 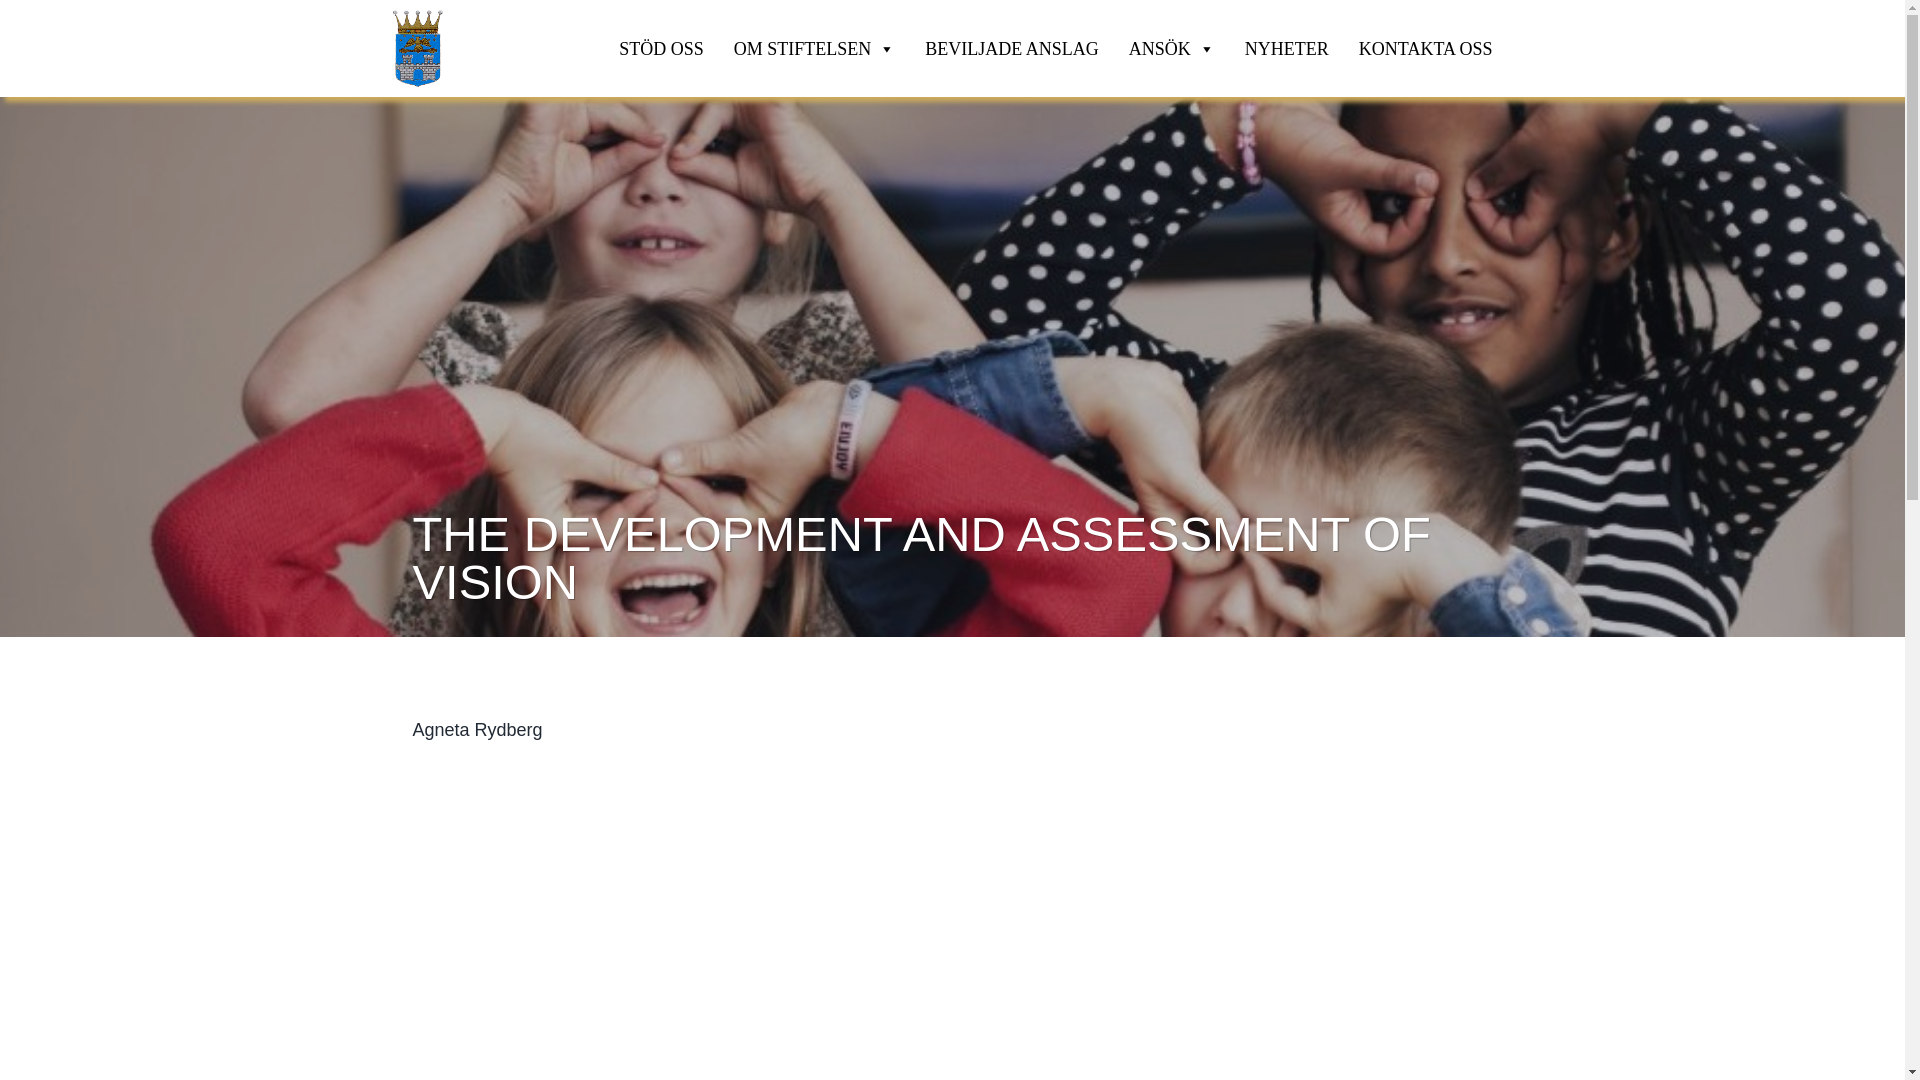 I want to click on NYHETER, so click(x=1286, y=49).